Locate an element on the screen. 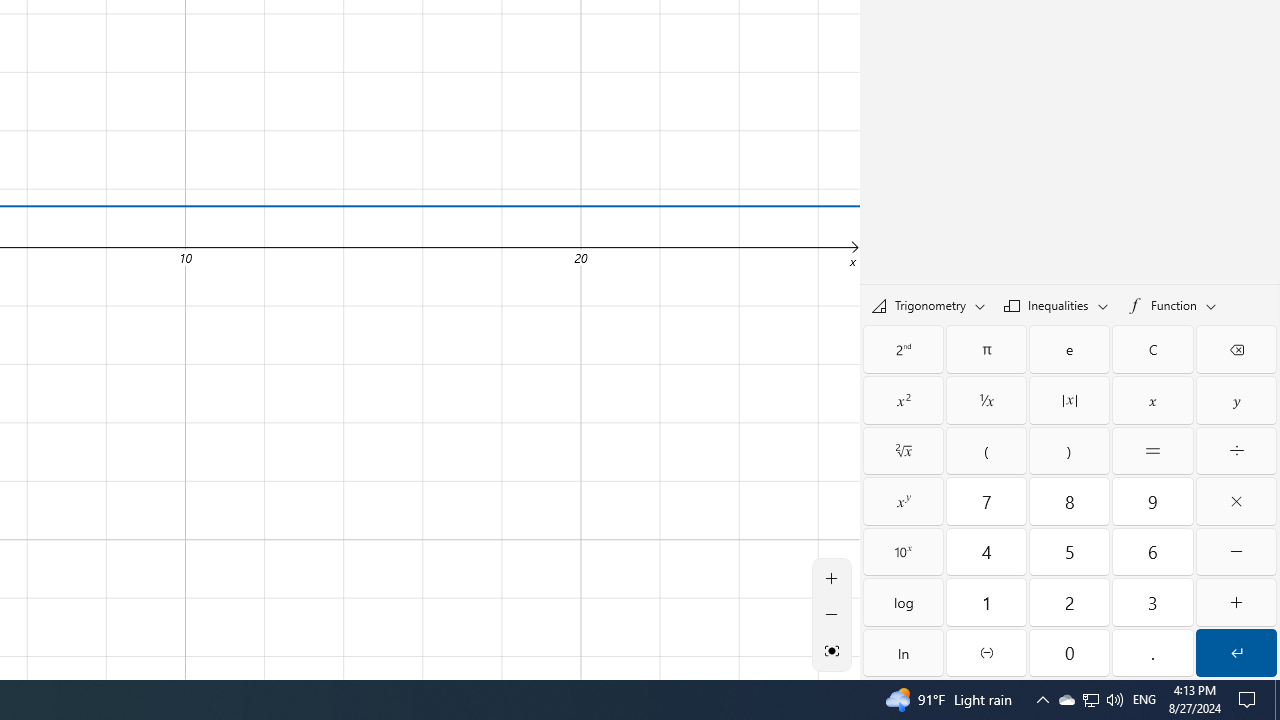 This screenshot has width=1280, height=720. Left parenthesis is located at coordinates (986, 450).